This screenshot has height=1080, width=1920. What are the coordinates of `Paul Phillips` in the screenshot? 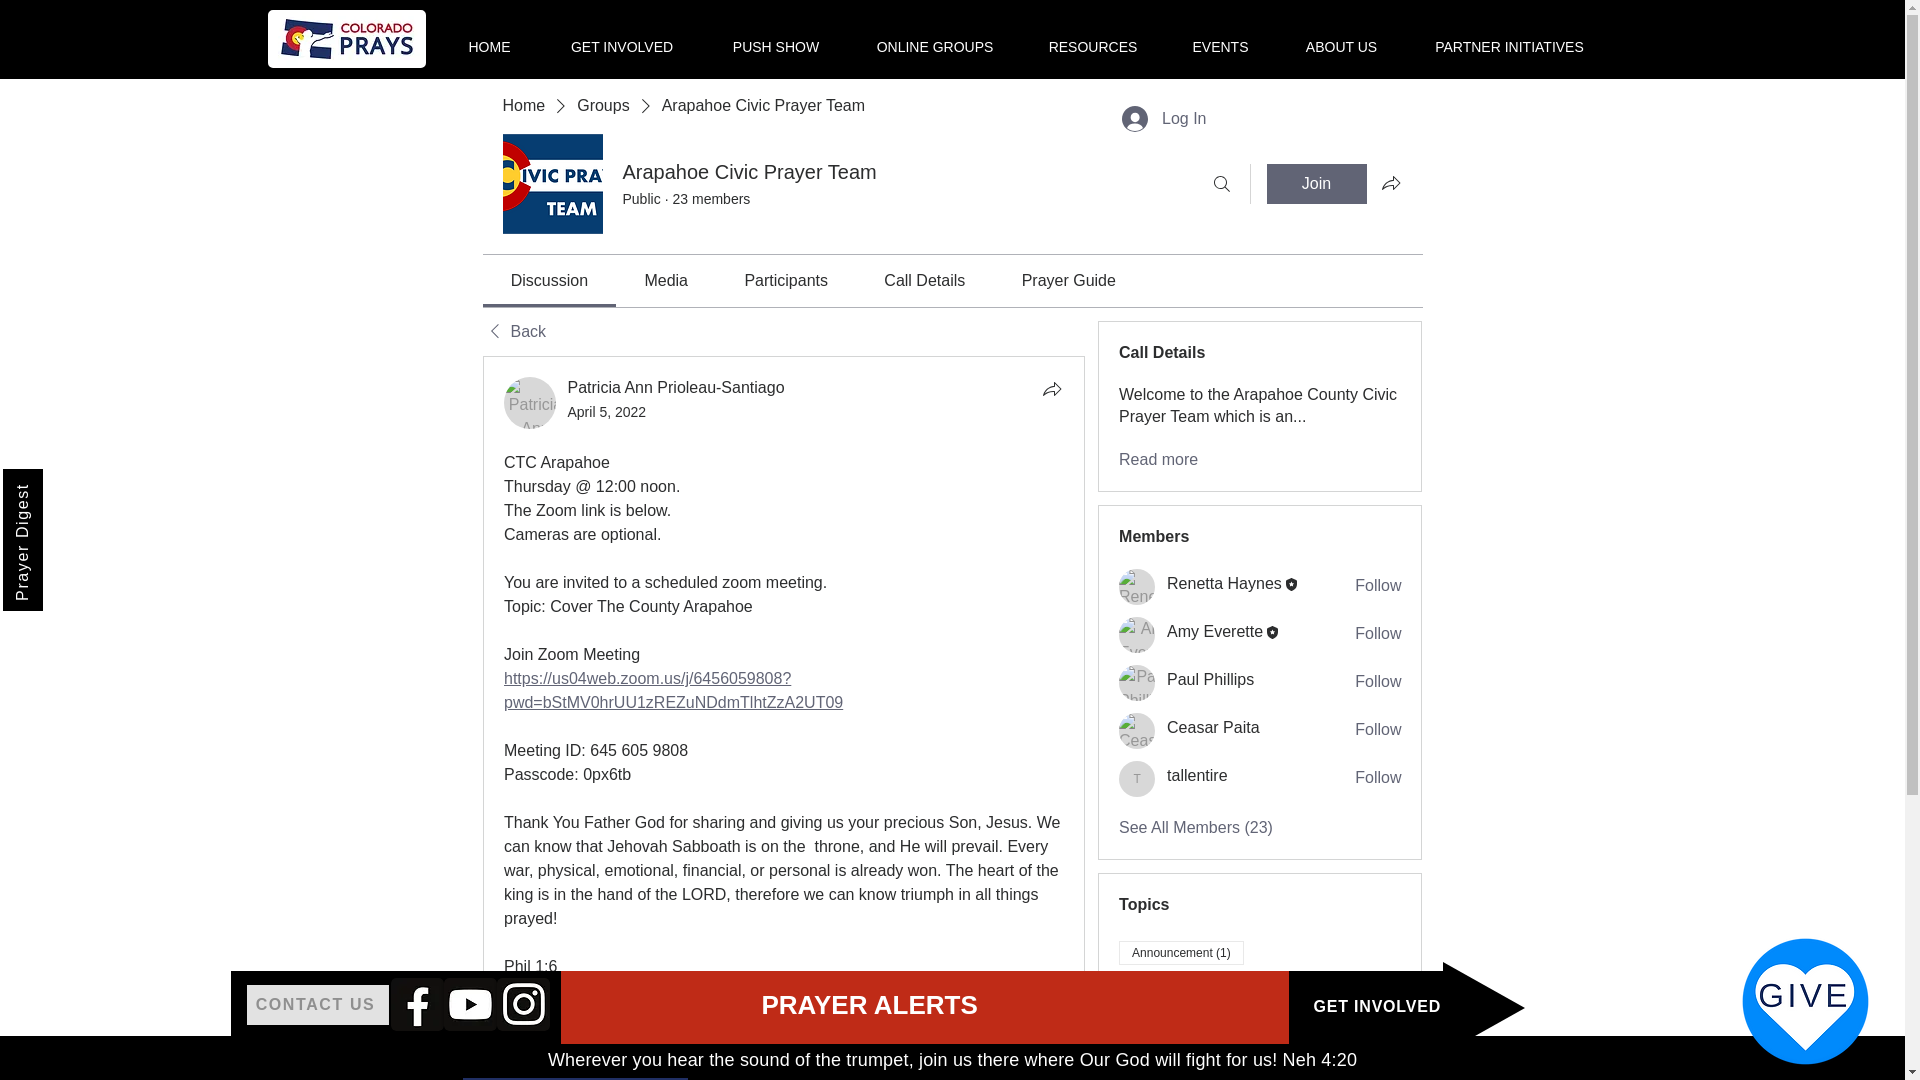 It's located at (1137, 682).